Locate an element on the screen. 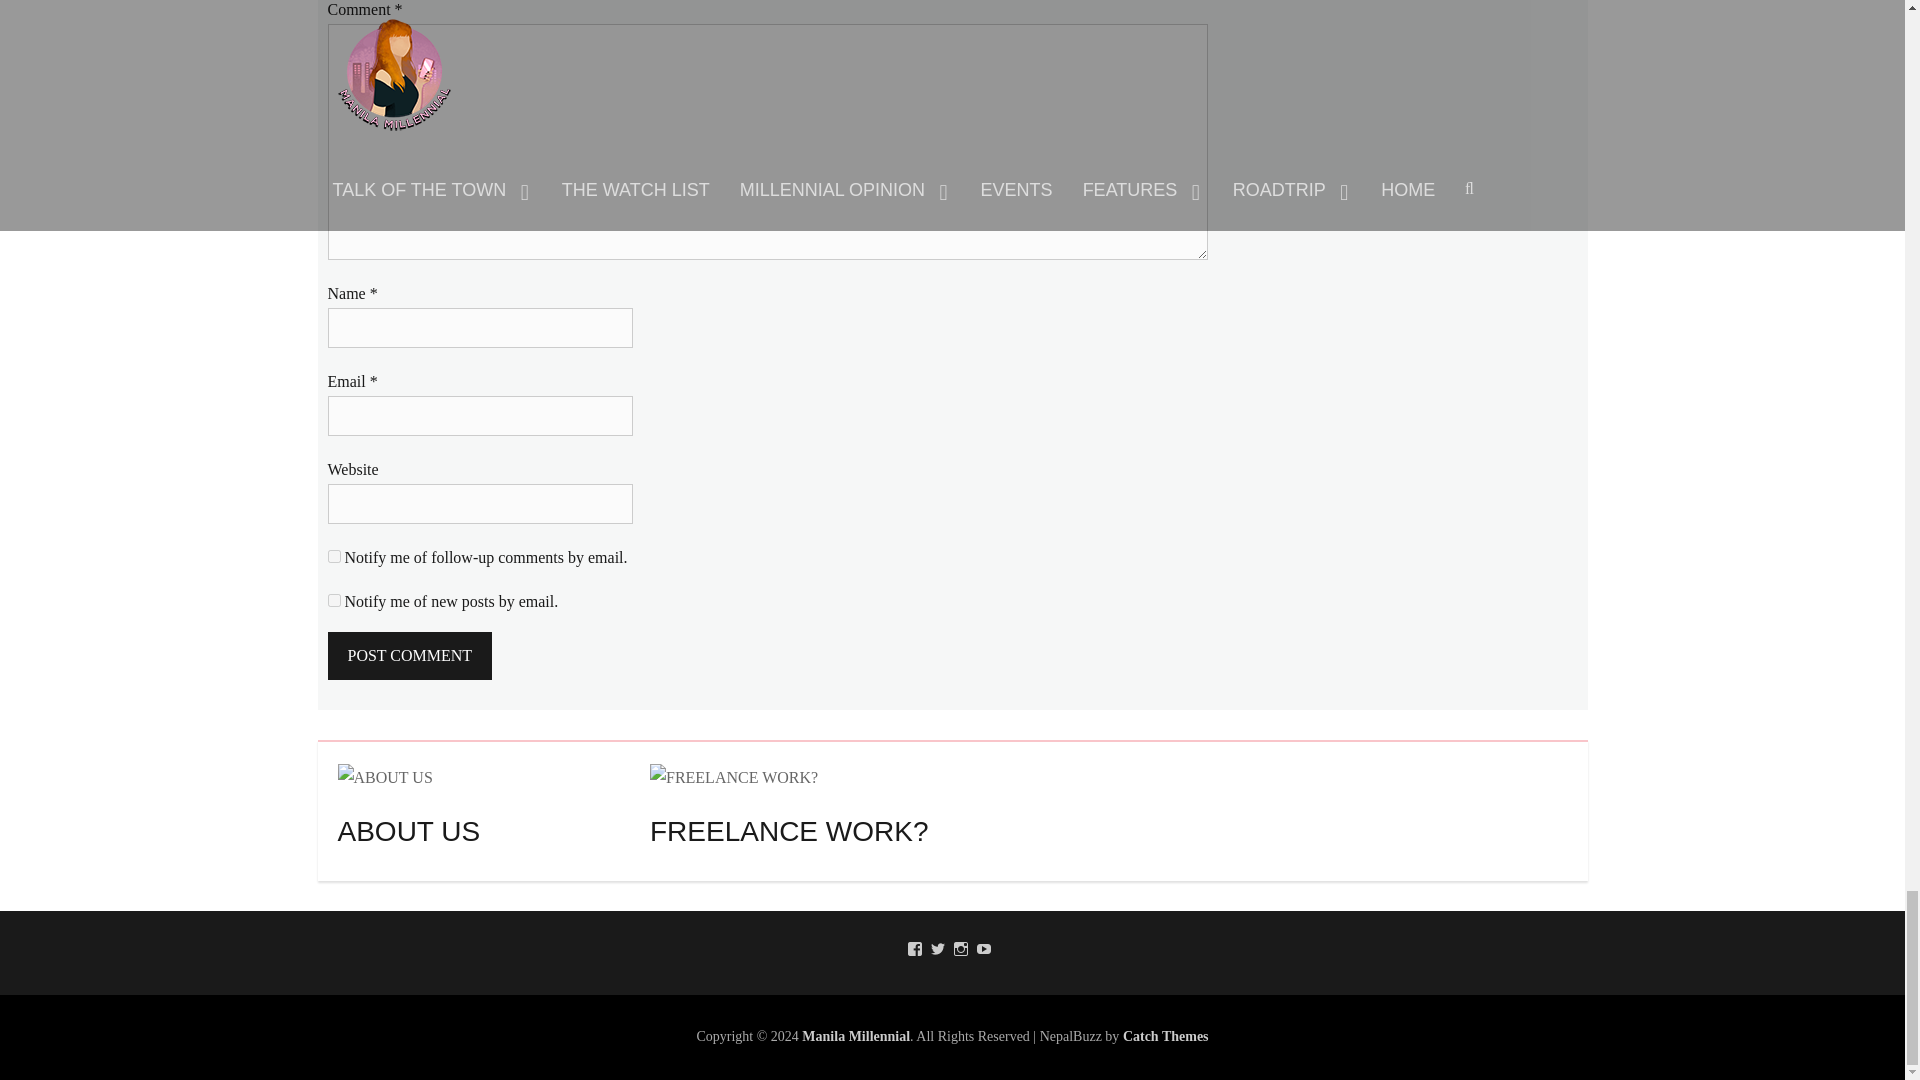  ABOUT US is located at coordinates (385, 775).